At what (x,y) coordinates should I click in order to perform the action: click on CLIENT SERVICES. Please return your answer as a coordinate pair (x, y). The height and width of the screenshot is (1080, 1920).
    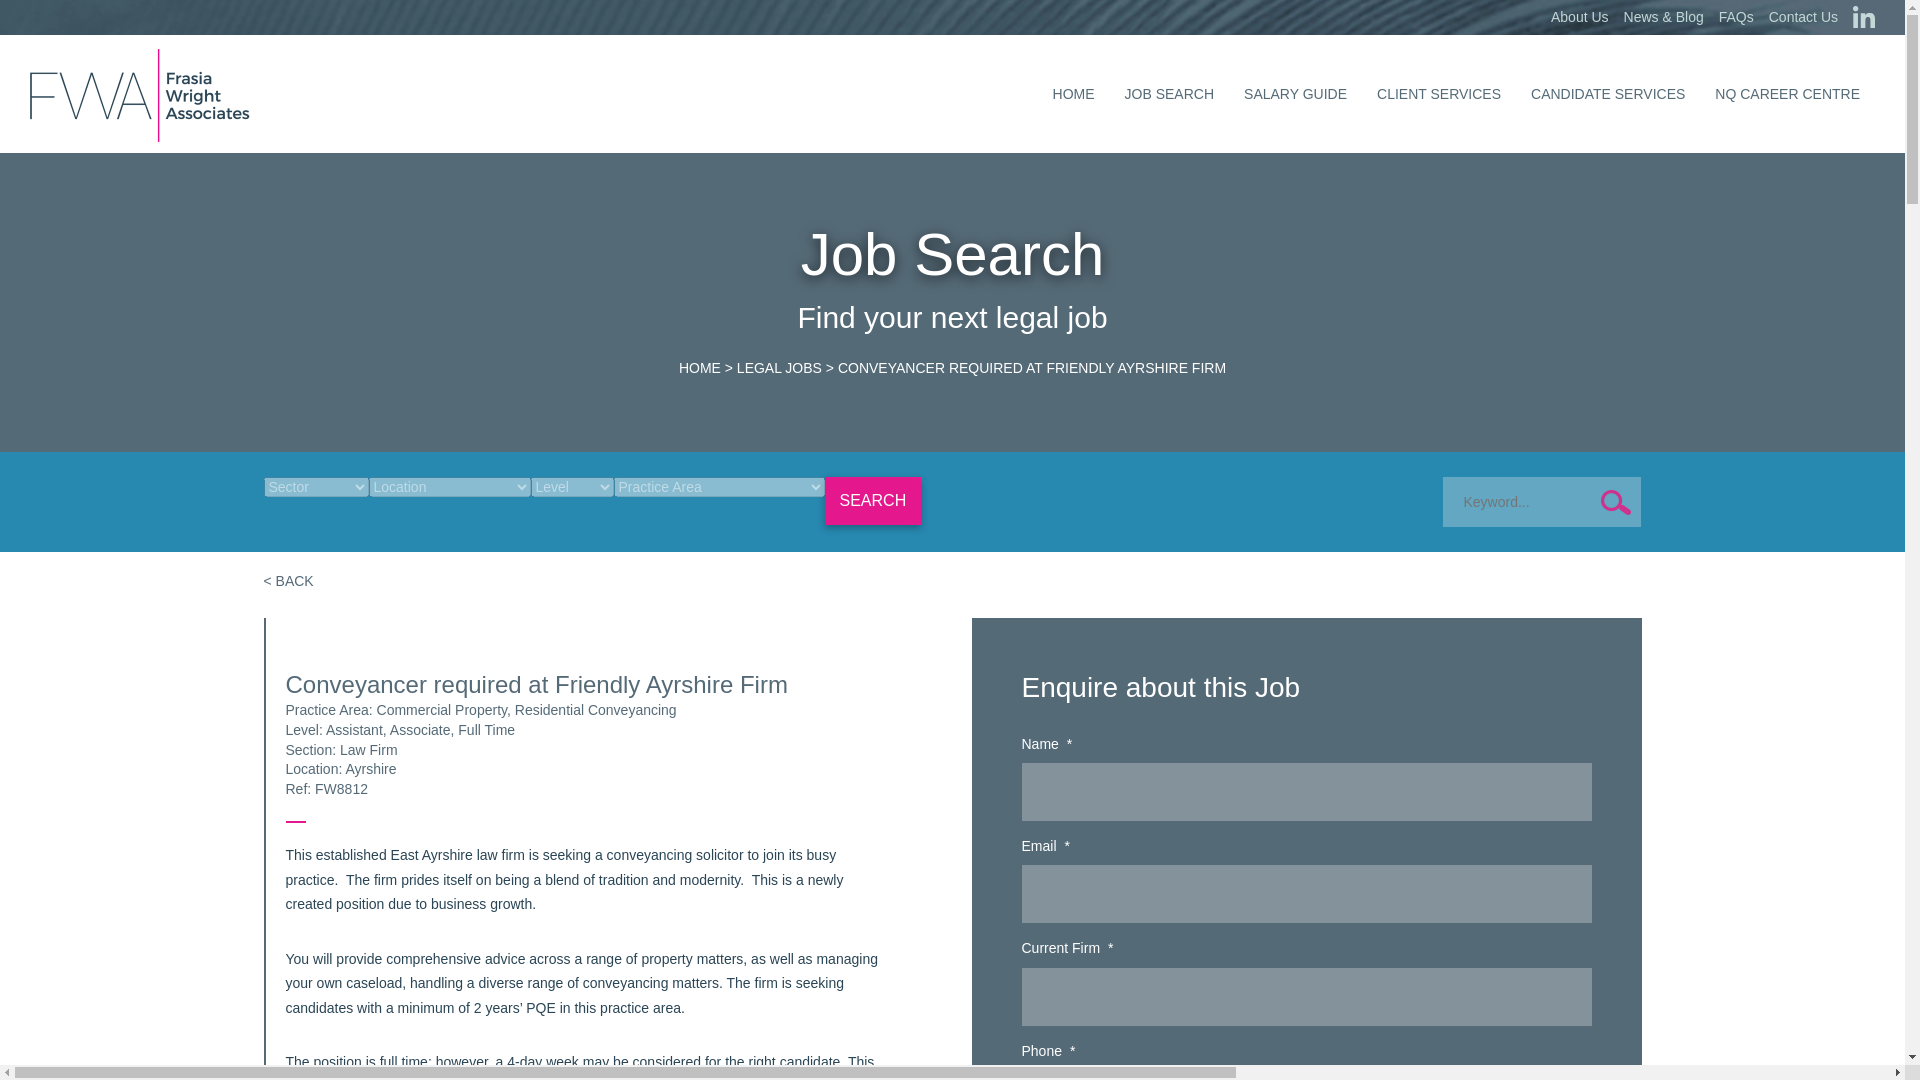
    Looking at the image, I should click on (1438, 94).